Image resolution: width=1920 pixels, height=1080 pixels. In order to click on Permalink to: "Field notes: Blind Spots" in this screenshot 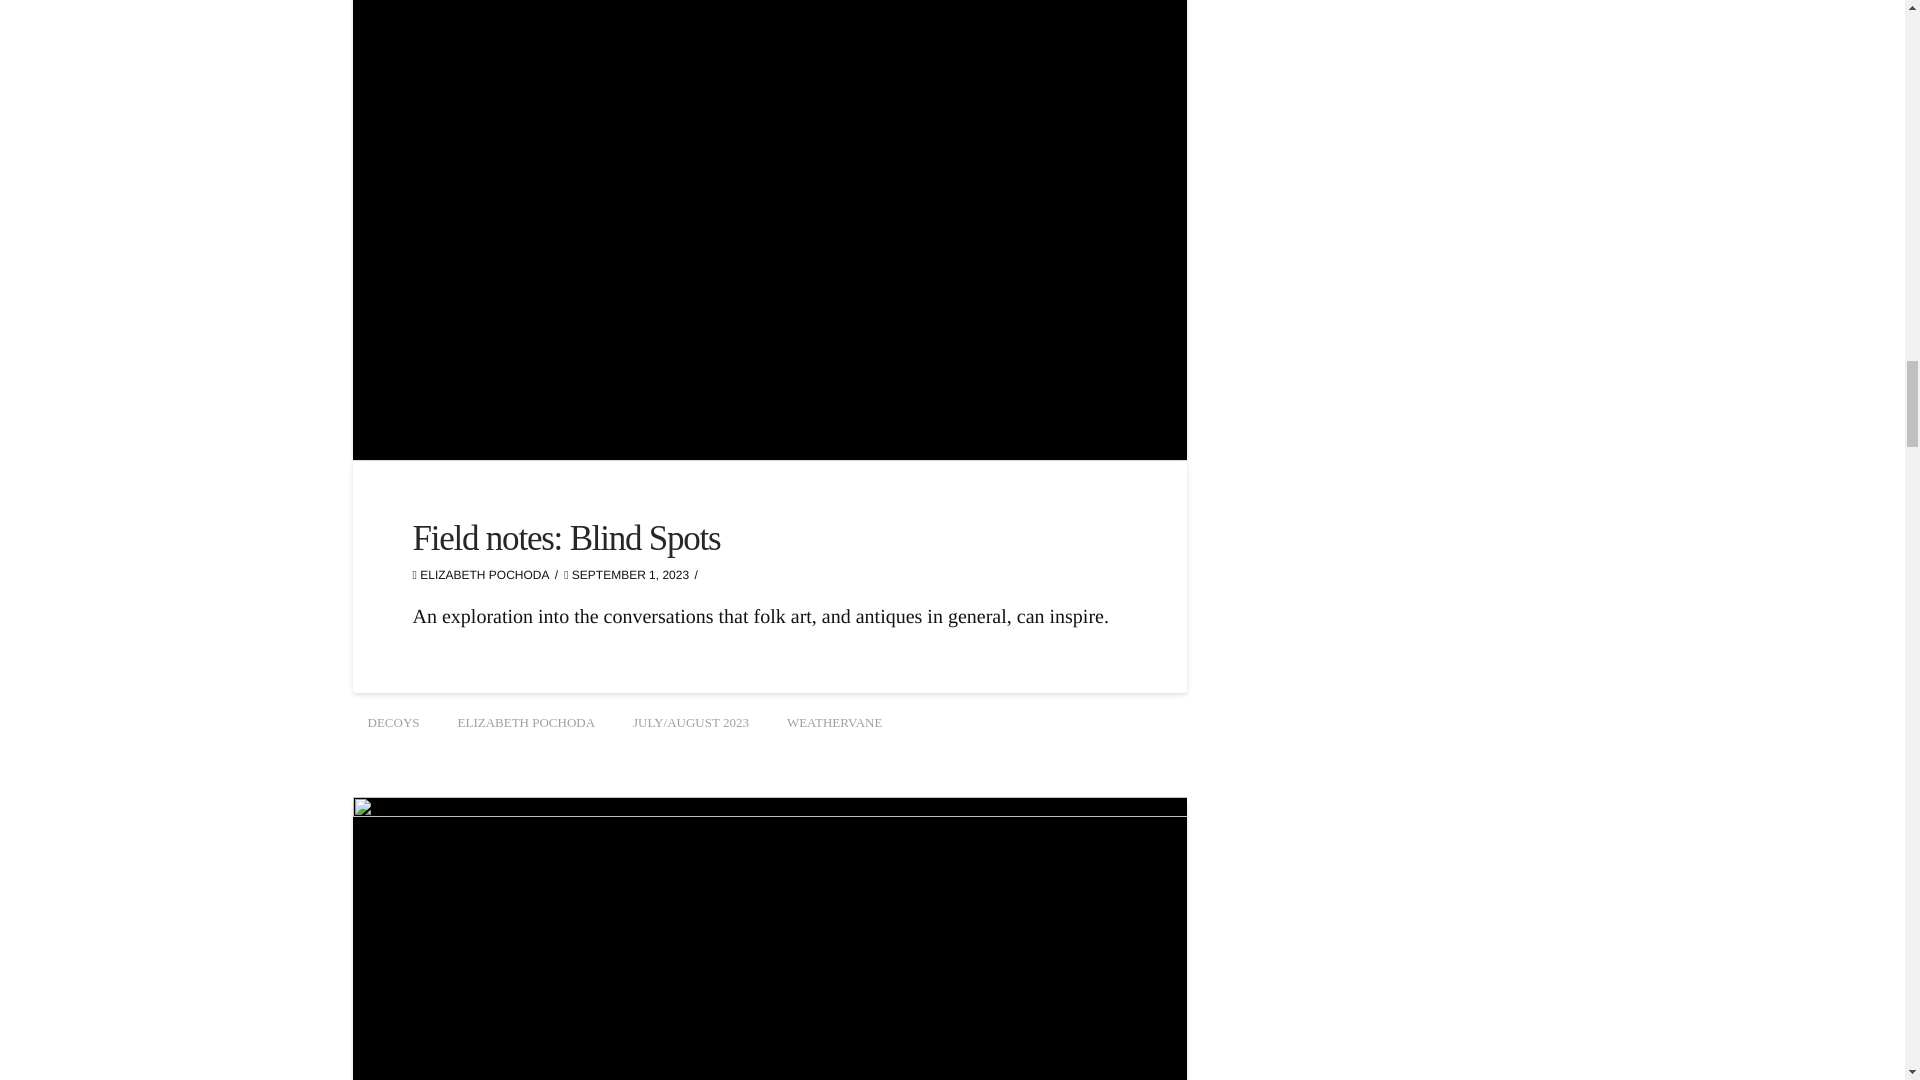, I will do `click(566, 538)`.